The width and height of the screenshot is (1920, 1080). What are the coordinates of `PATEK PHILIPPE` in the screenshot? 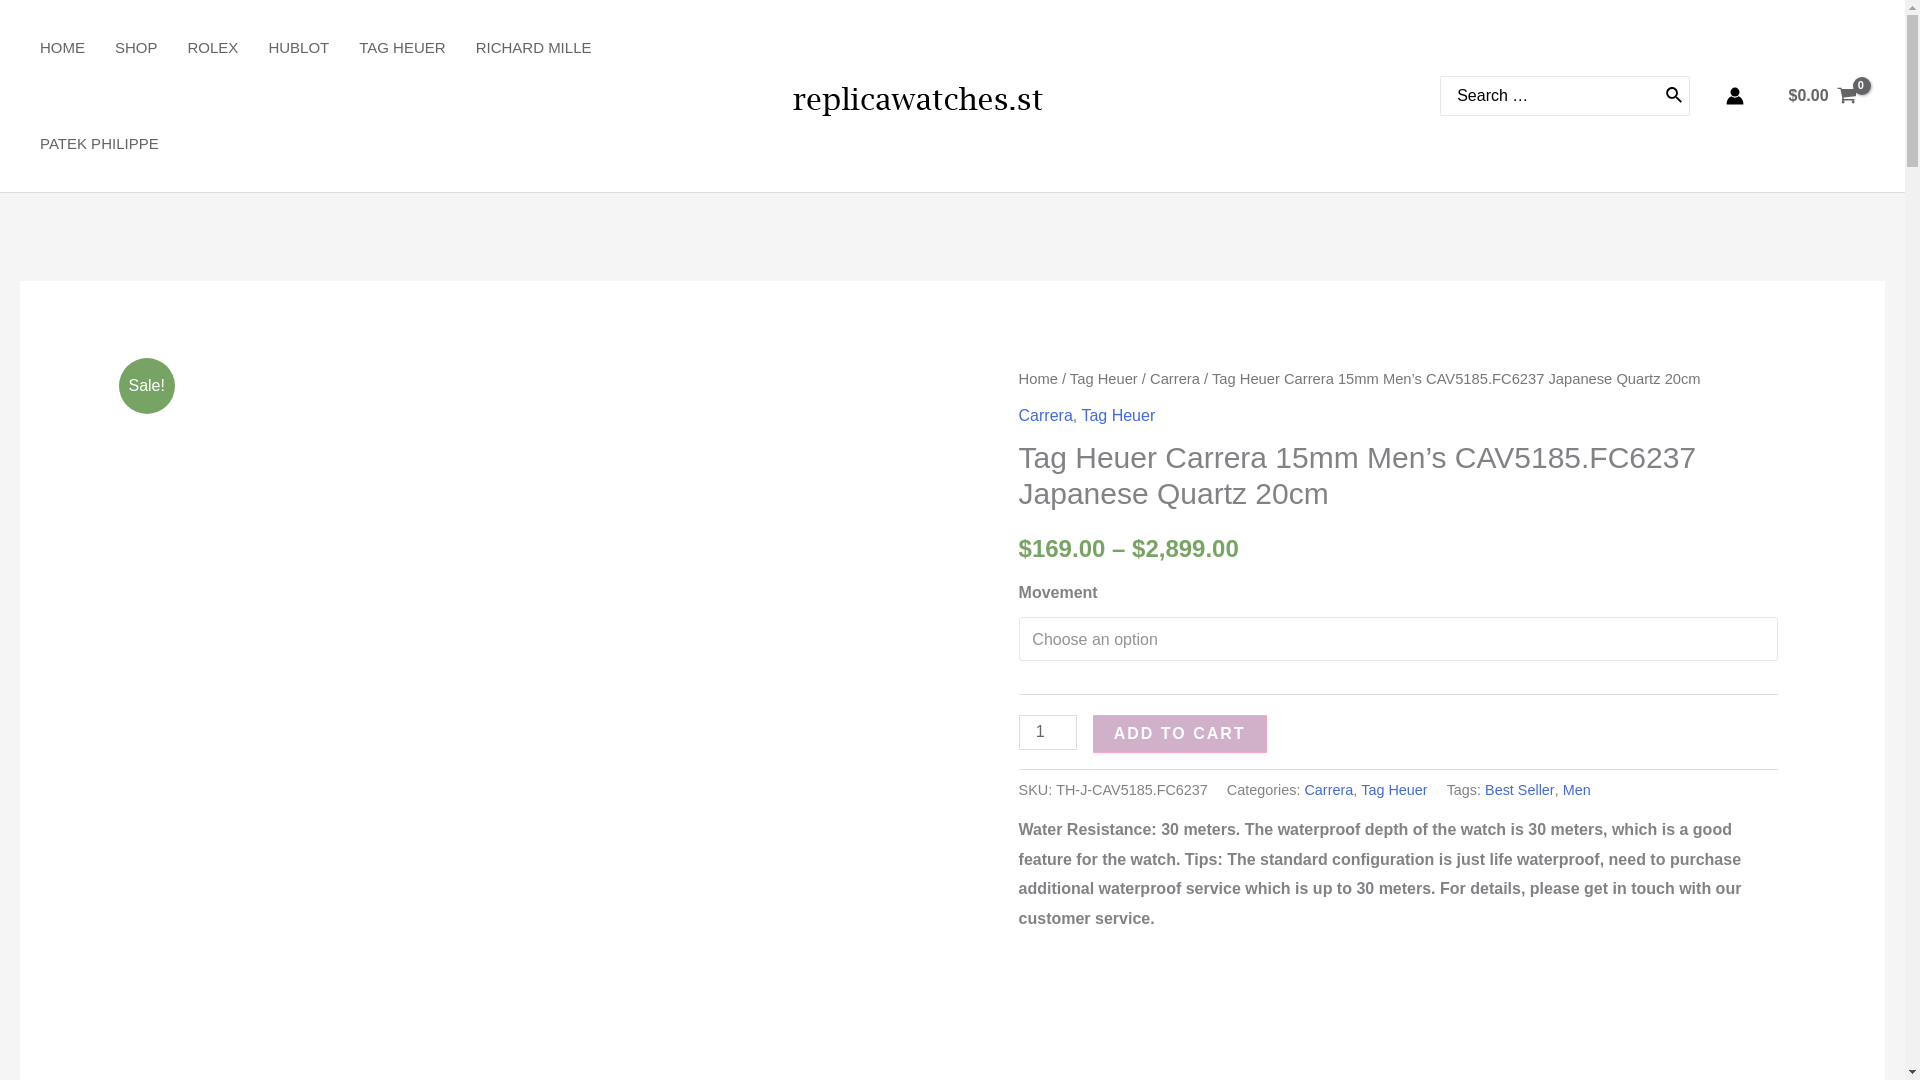 It's located at (114, 144).